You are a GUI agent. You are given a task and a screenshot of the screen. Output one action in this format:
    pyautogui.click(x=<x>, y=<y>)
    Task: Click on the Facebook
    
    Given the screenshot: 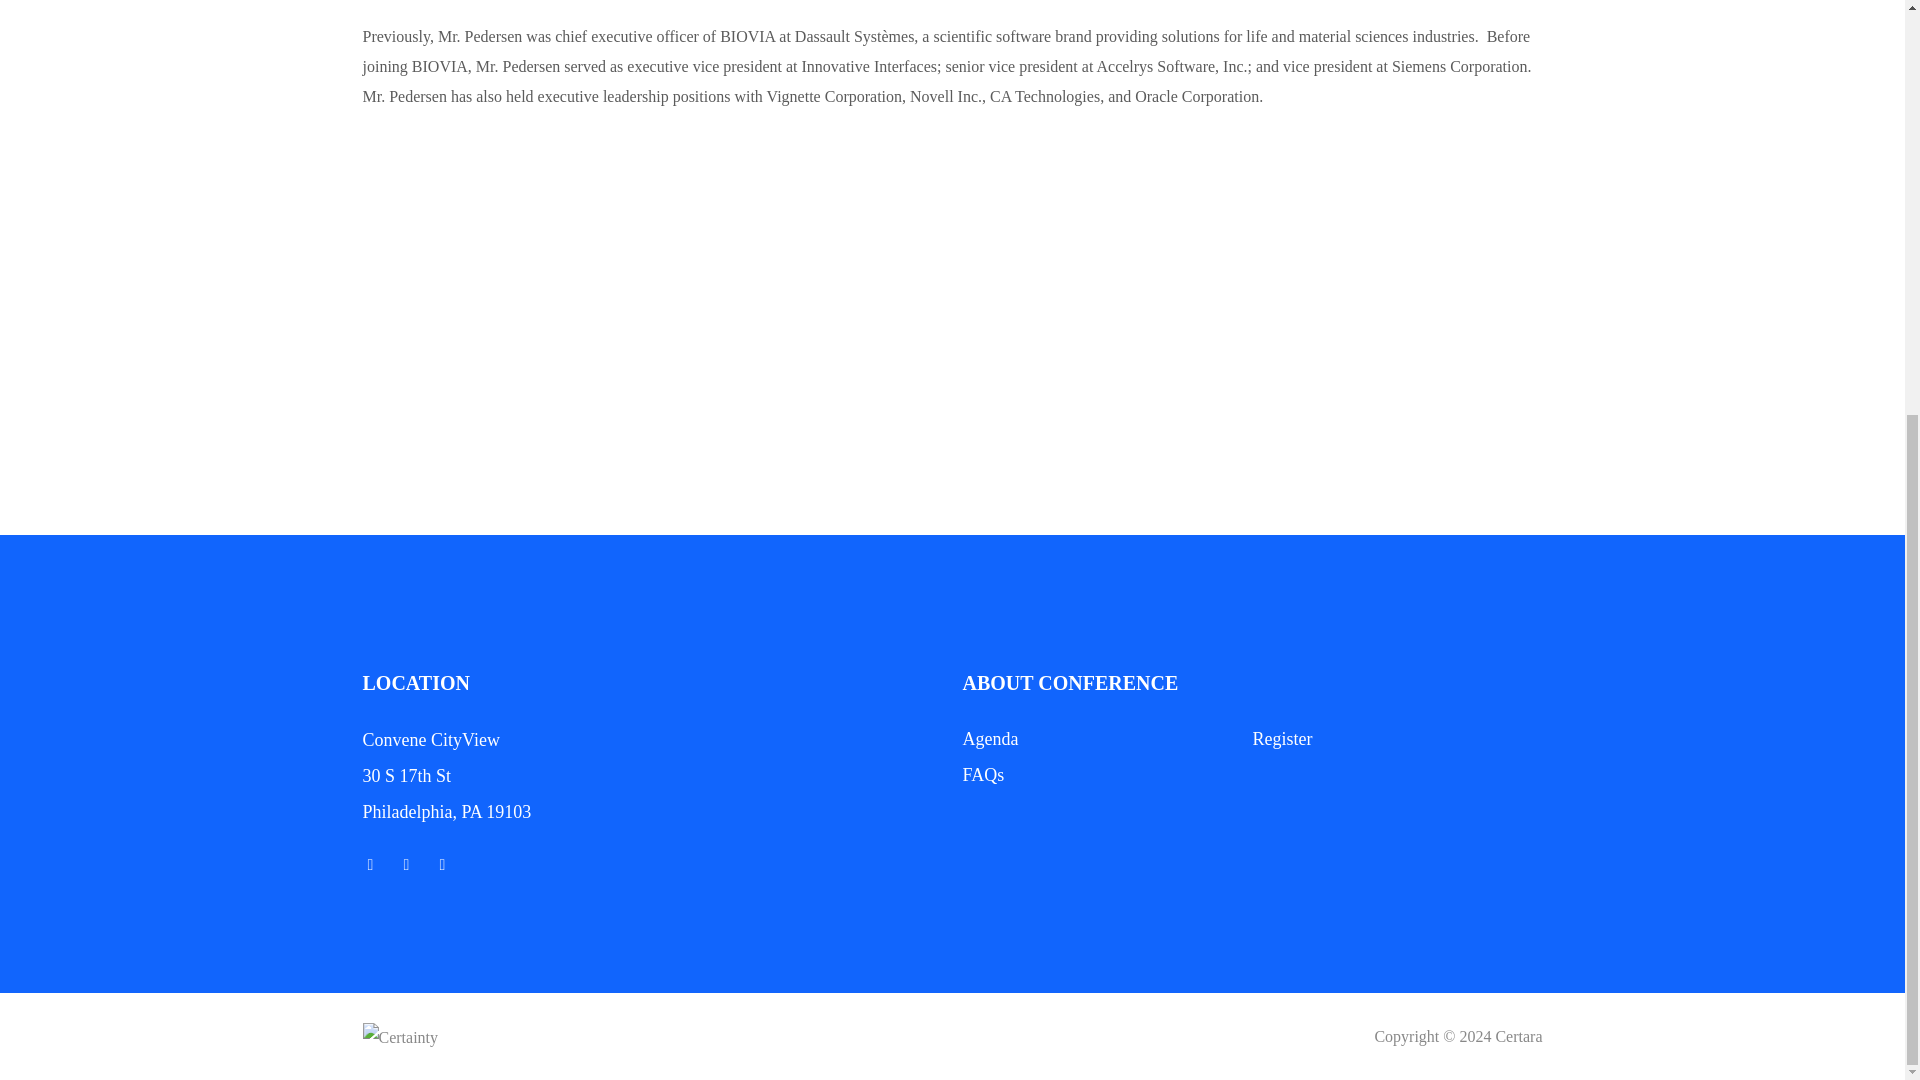 What is the action you would take?
    pyautogui.click(x=406, y=864)
    